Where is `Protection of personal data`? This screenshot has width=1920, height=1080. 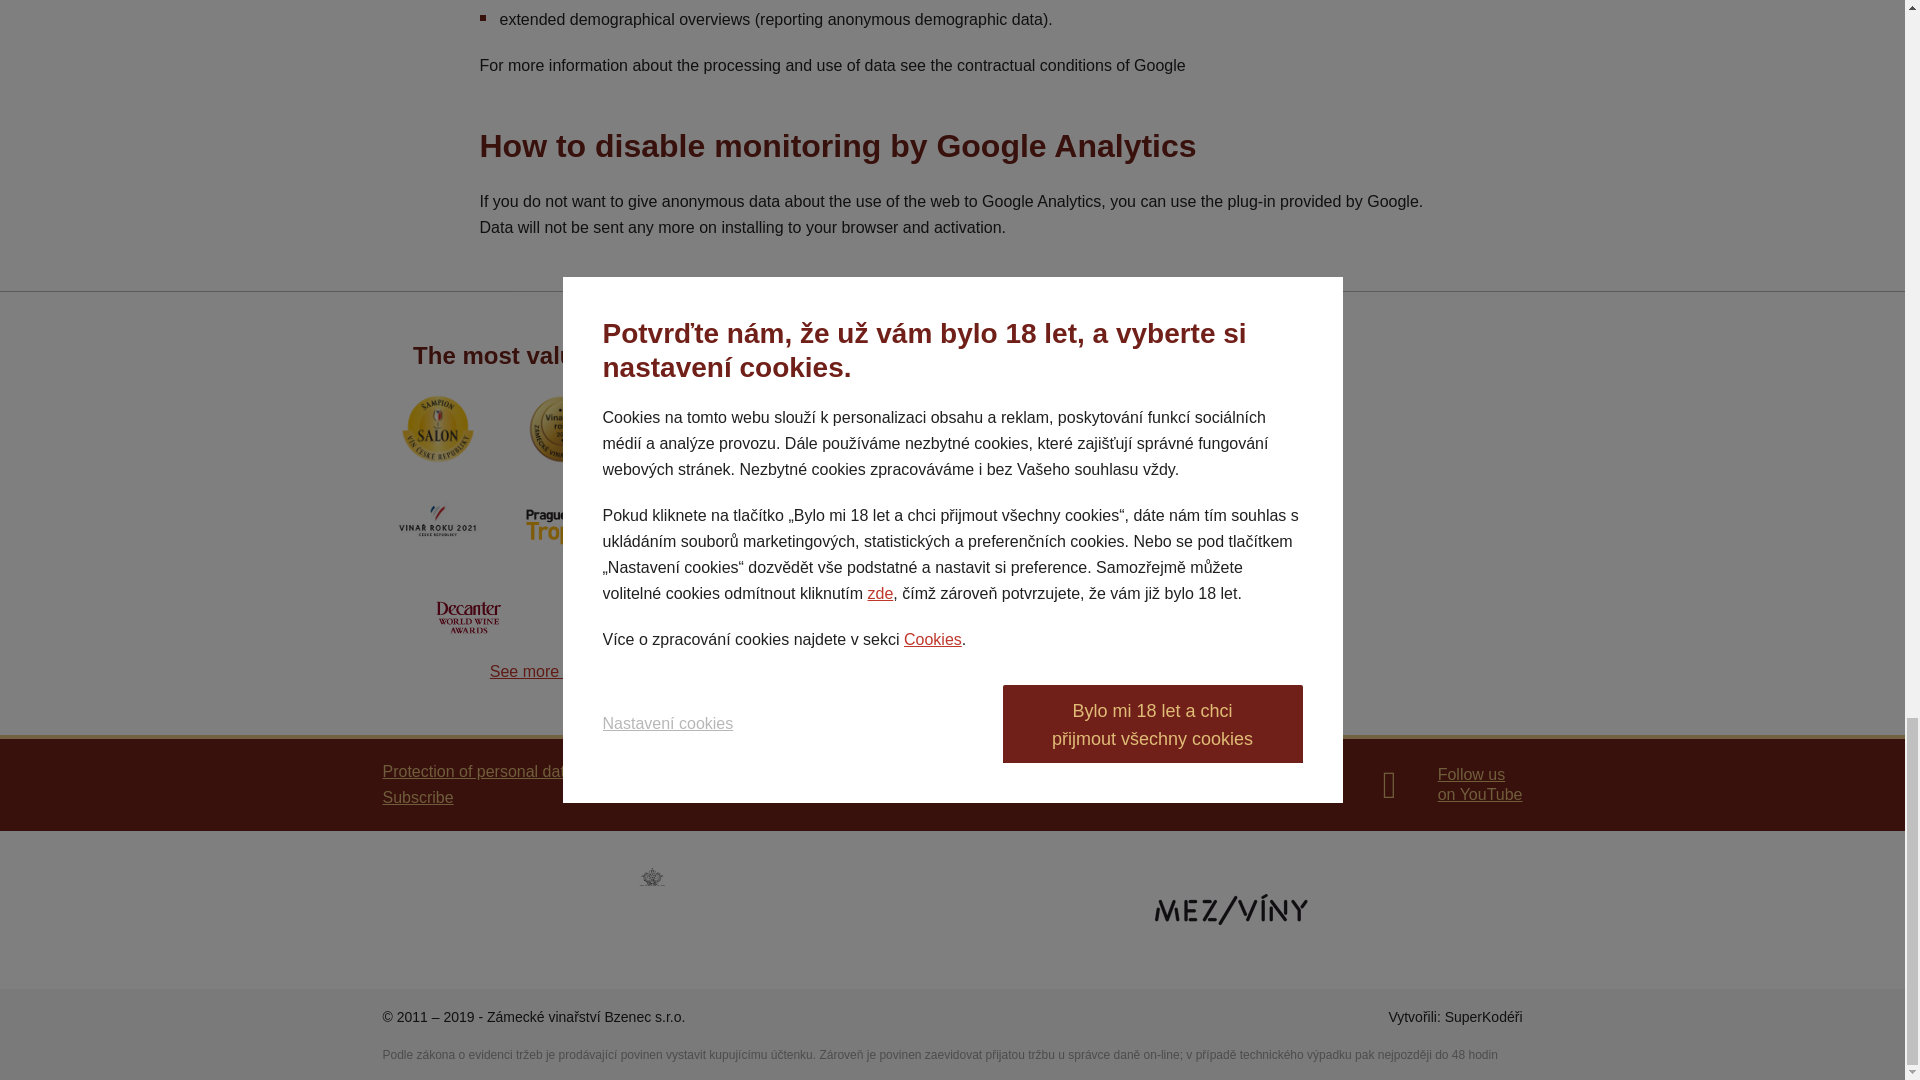 Protection of personal data is located at coordinates (477, 772).